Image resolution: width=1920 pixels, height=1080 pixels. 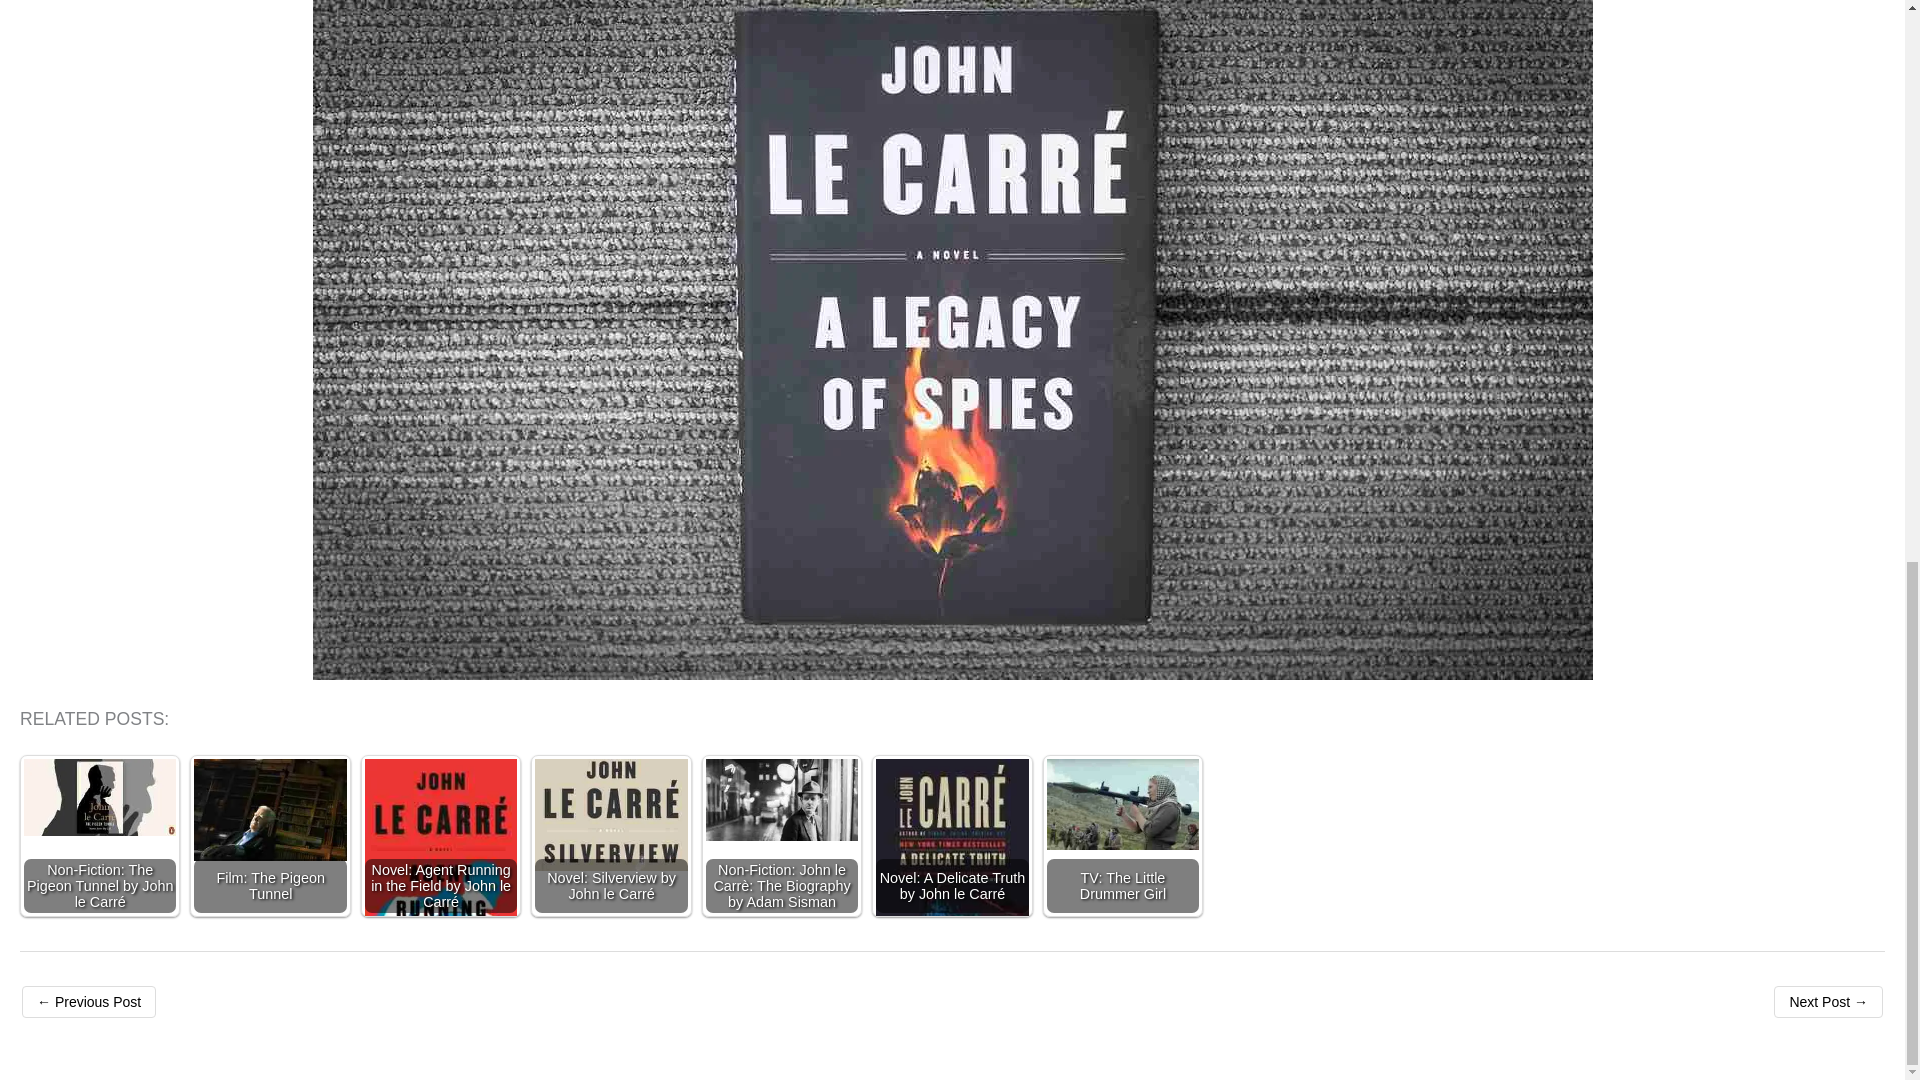 I want to click on Film: What Happened to Monday, so click(x=1828, y=1002).